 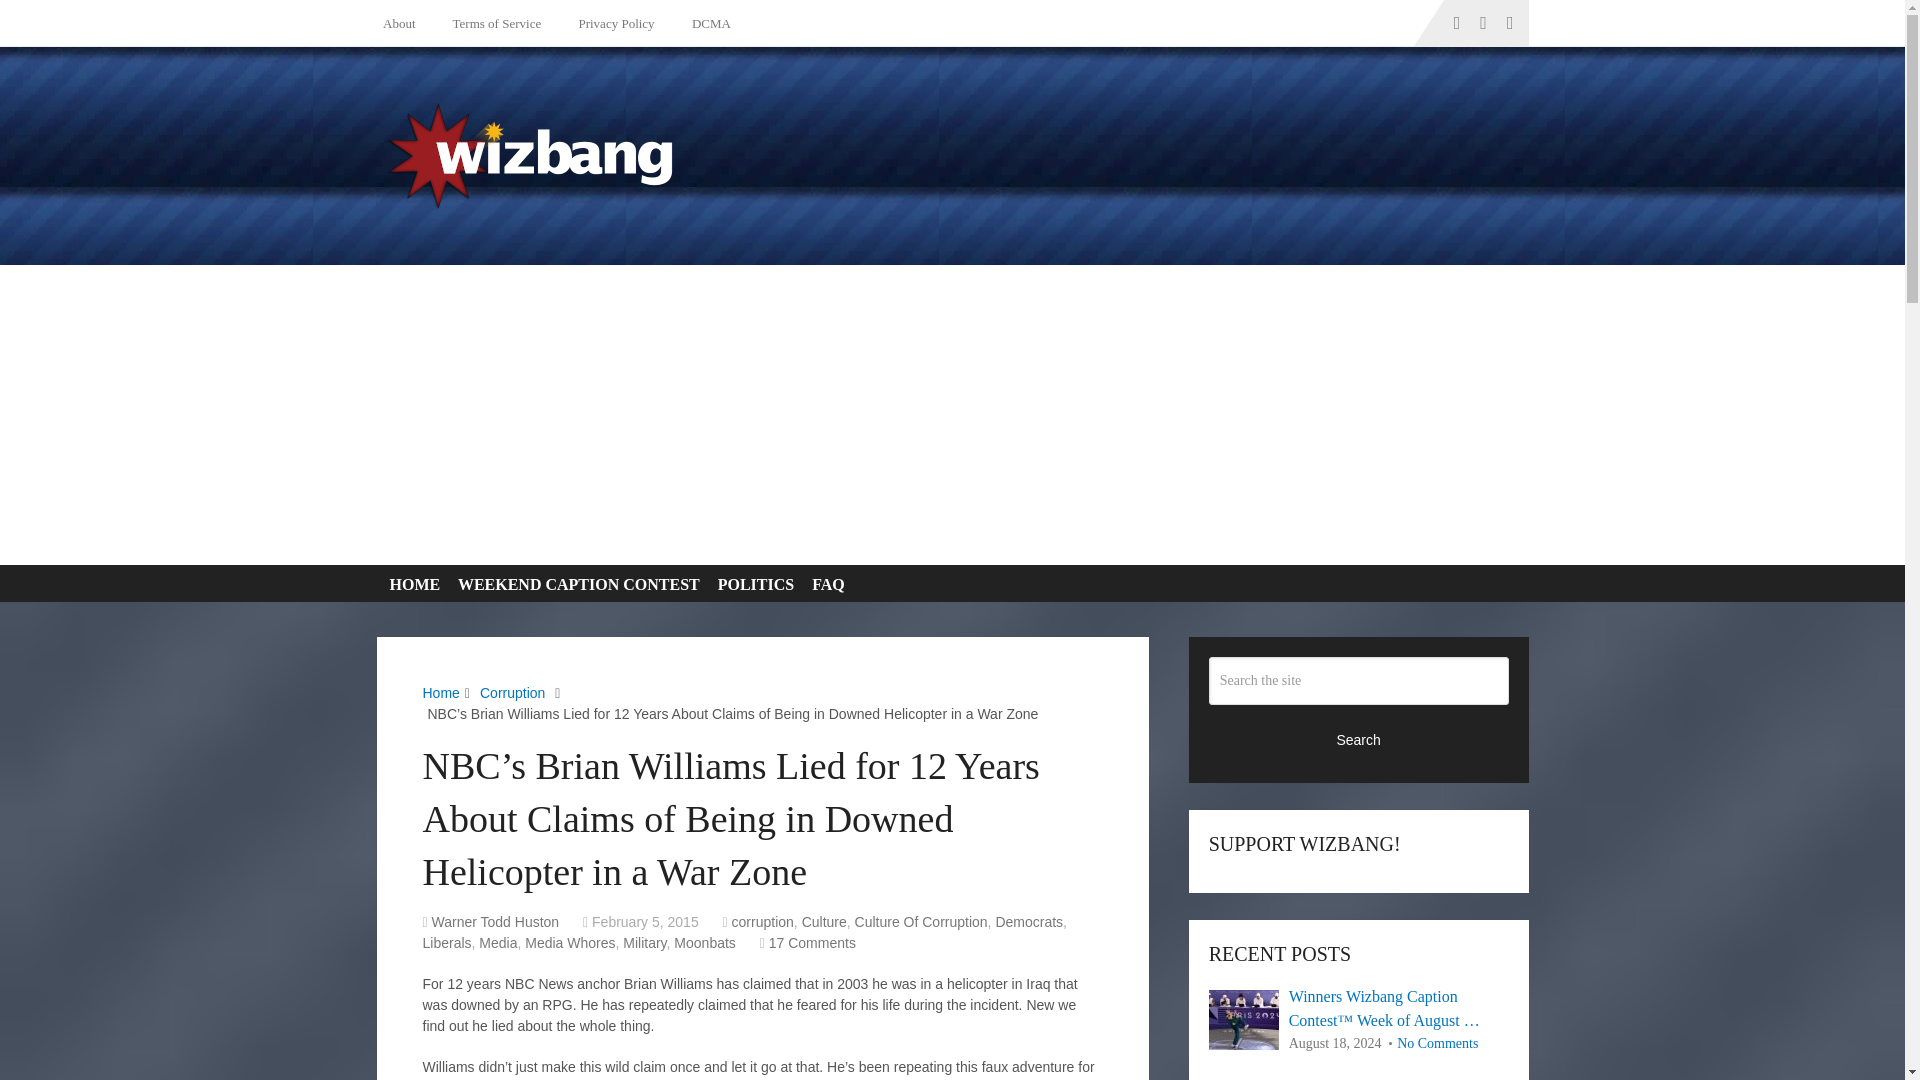 I want to click on Warner Todd Huston, so click(x=496, y=921).